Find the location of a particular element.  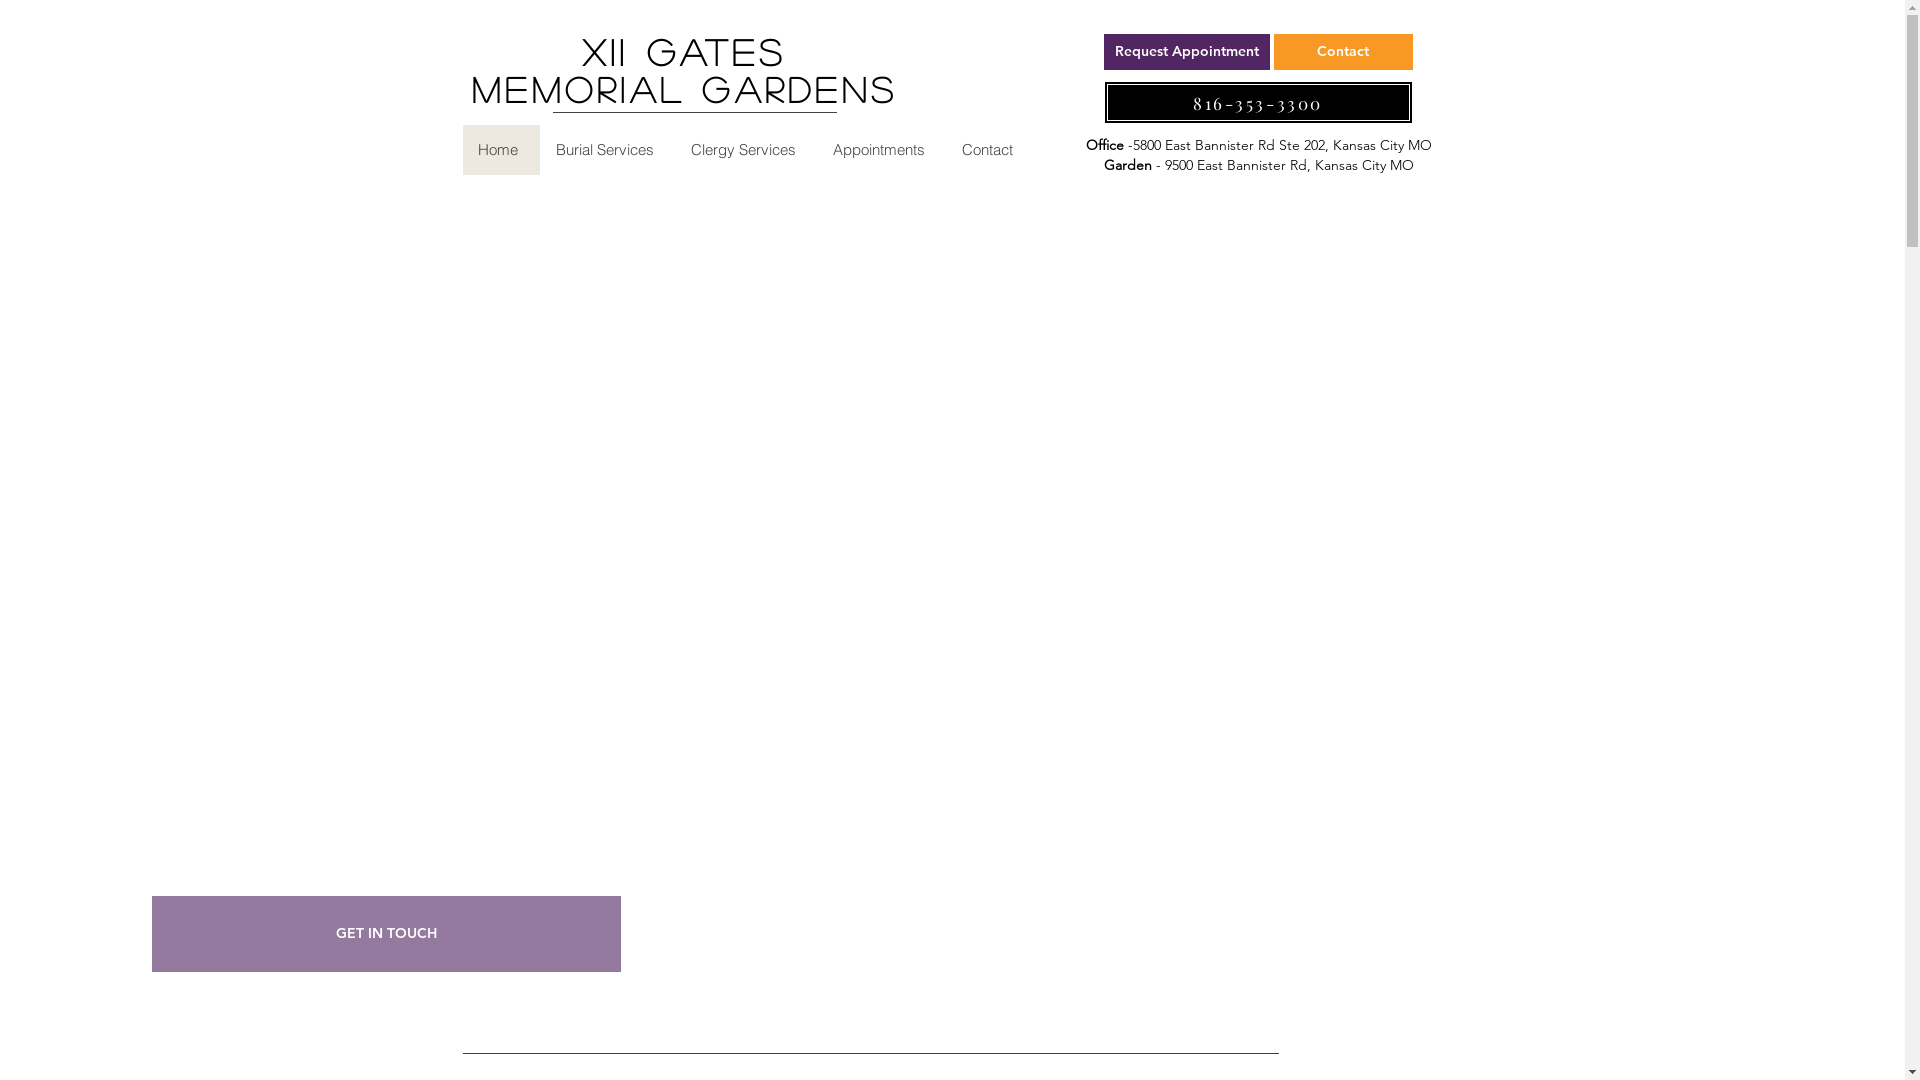

Clergy Services is located at coordinates (745, 150).